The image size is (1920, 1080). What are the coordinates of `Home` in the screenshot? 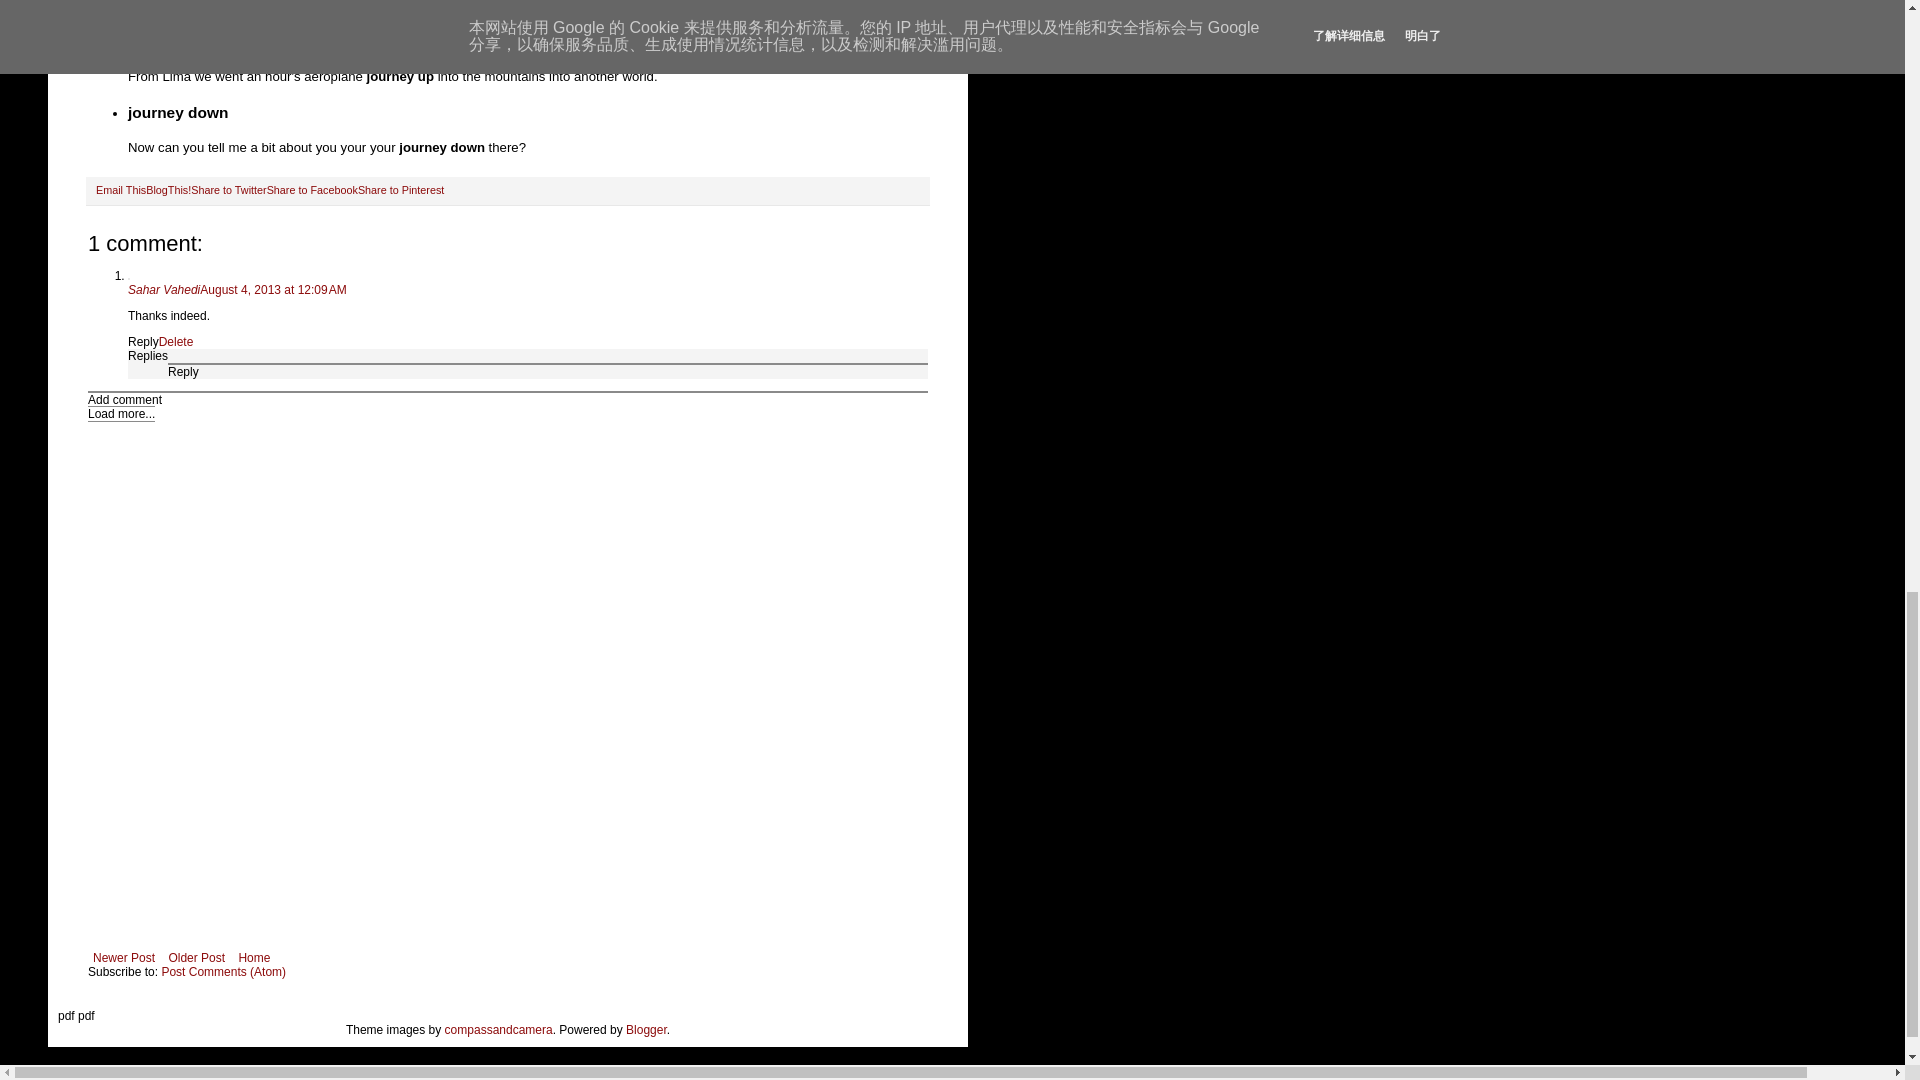 It's located at (253, 958).